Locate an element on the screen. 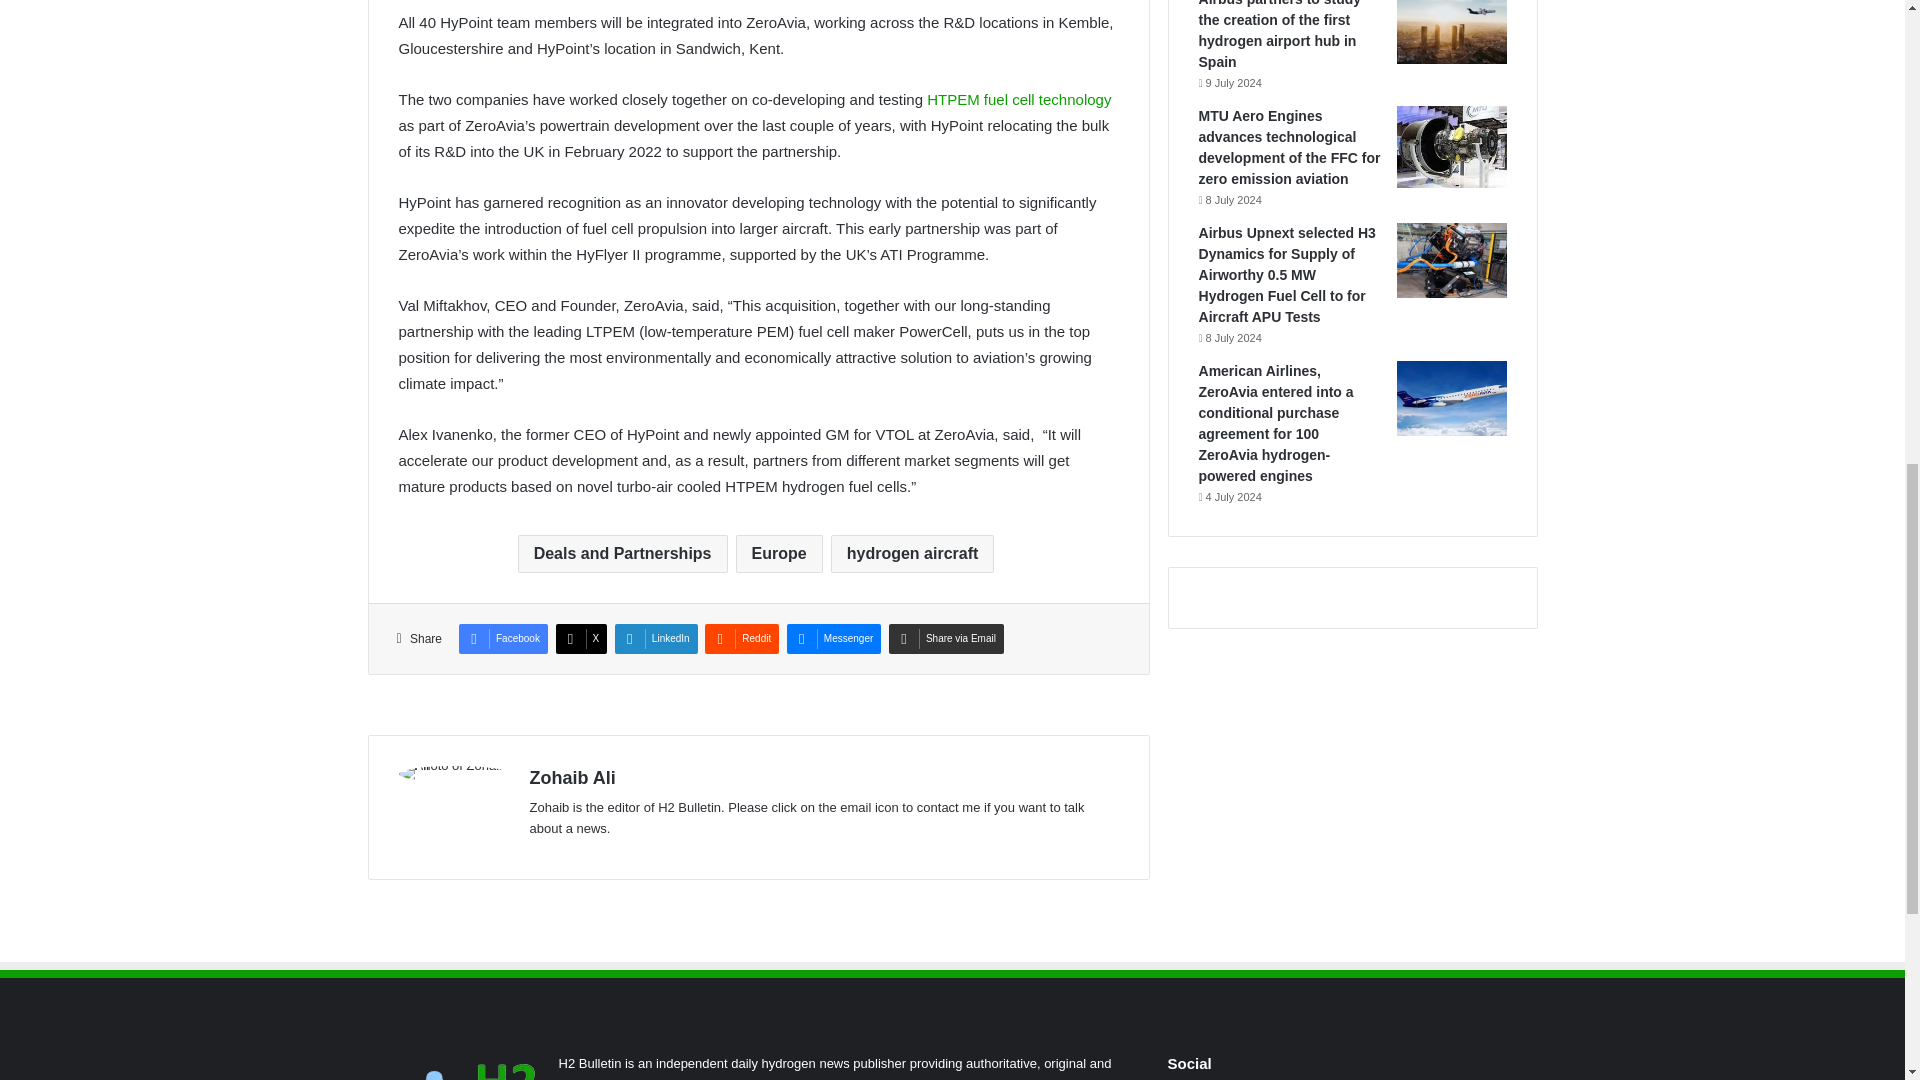 This screenshot has height=1080, width=1920. Deals and Partnerships is located at coordinates (622, 554).